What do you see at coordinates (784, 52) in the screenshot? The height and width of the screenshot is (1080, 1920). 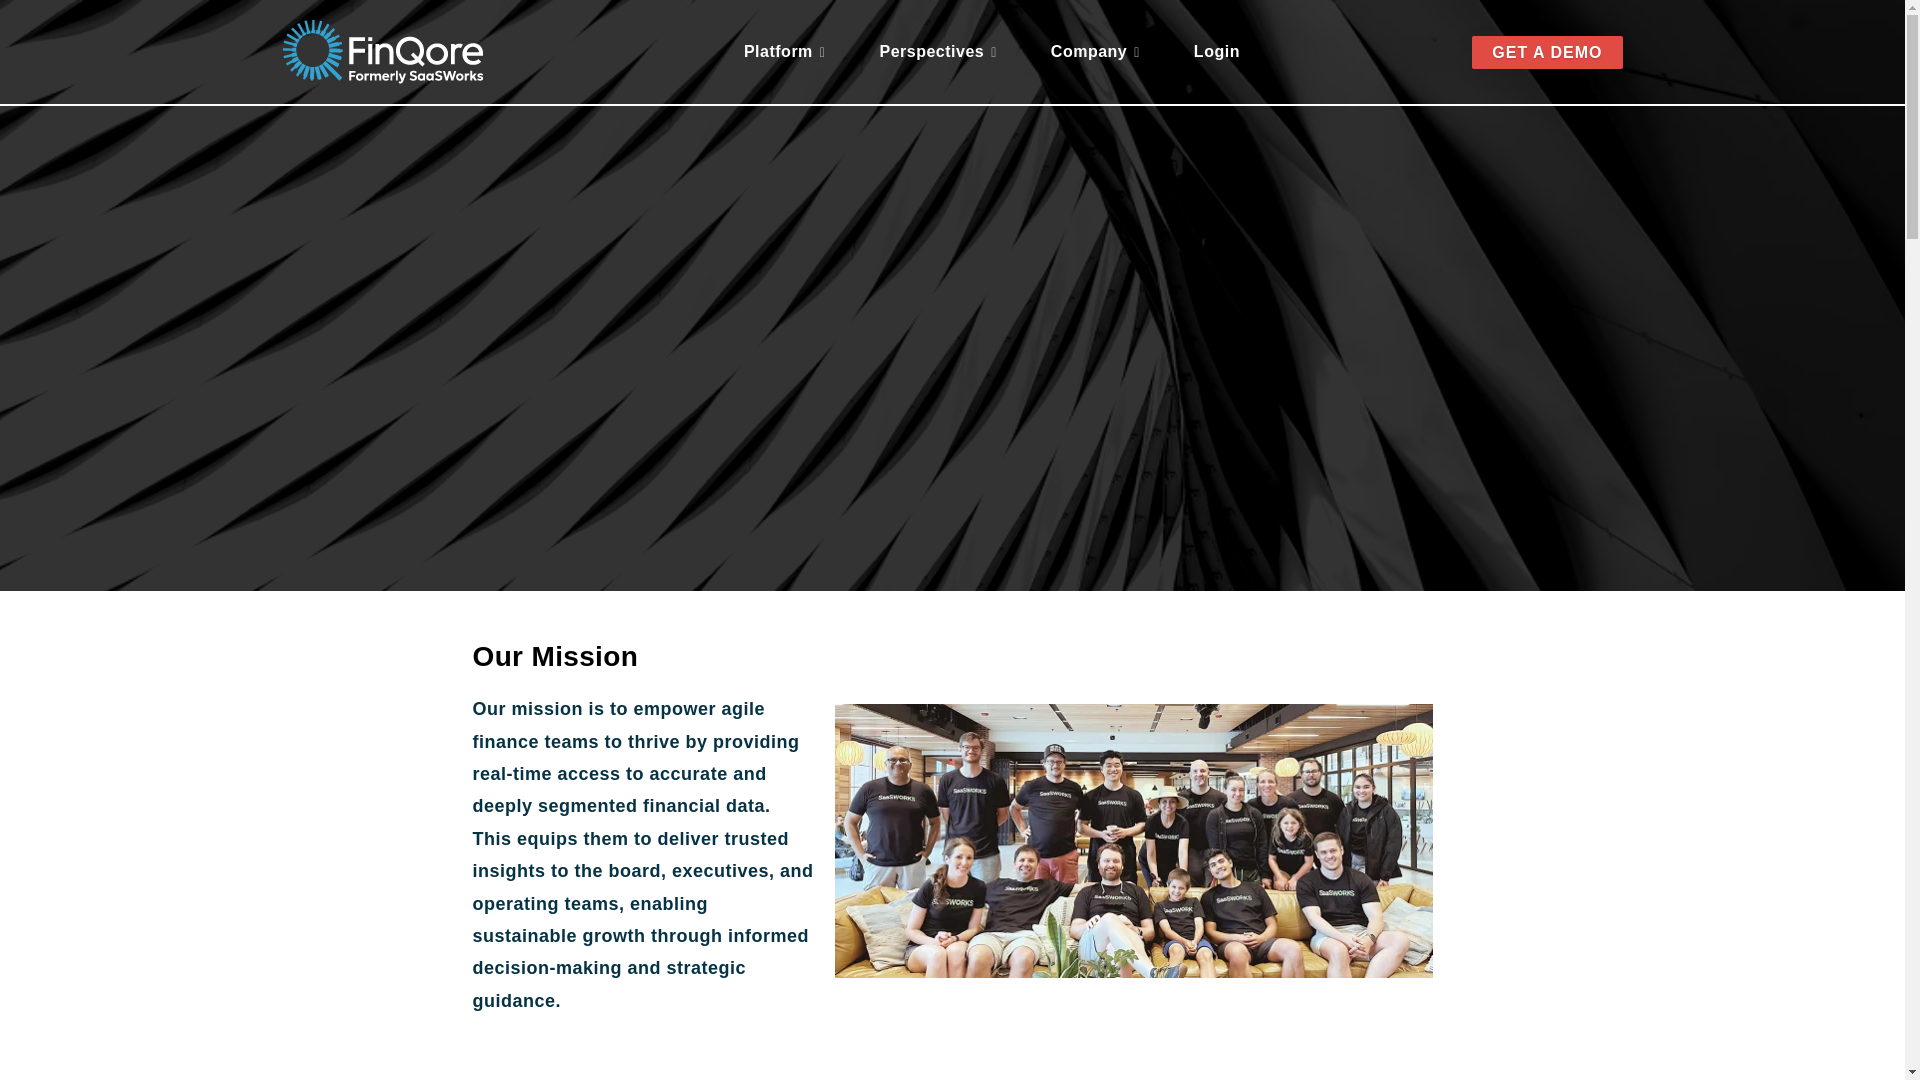 I see `Platform` at bounding box center [784, 52].